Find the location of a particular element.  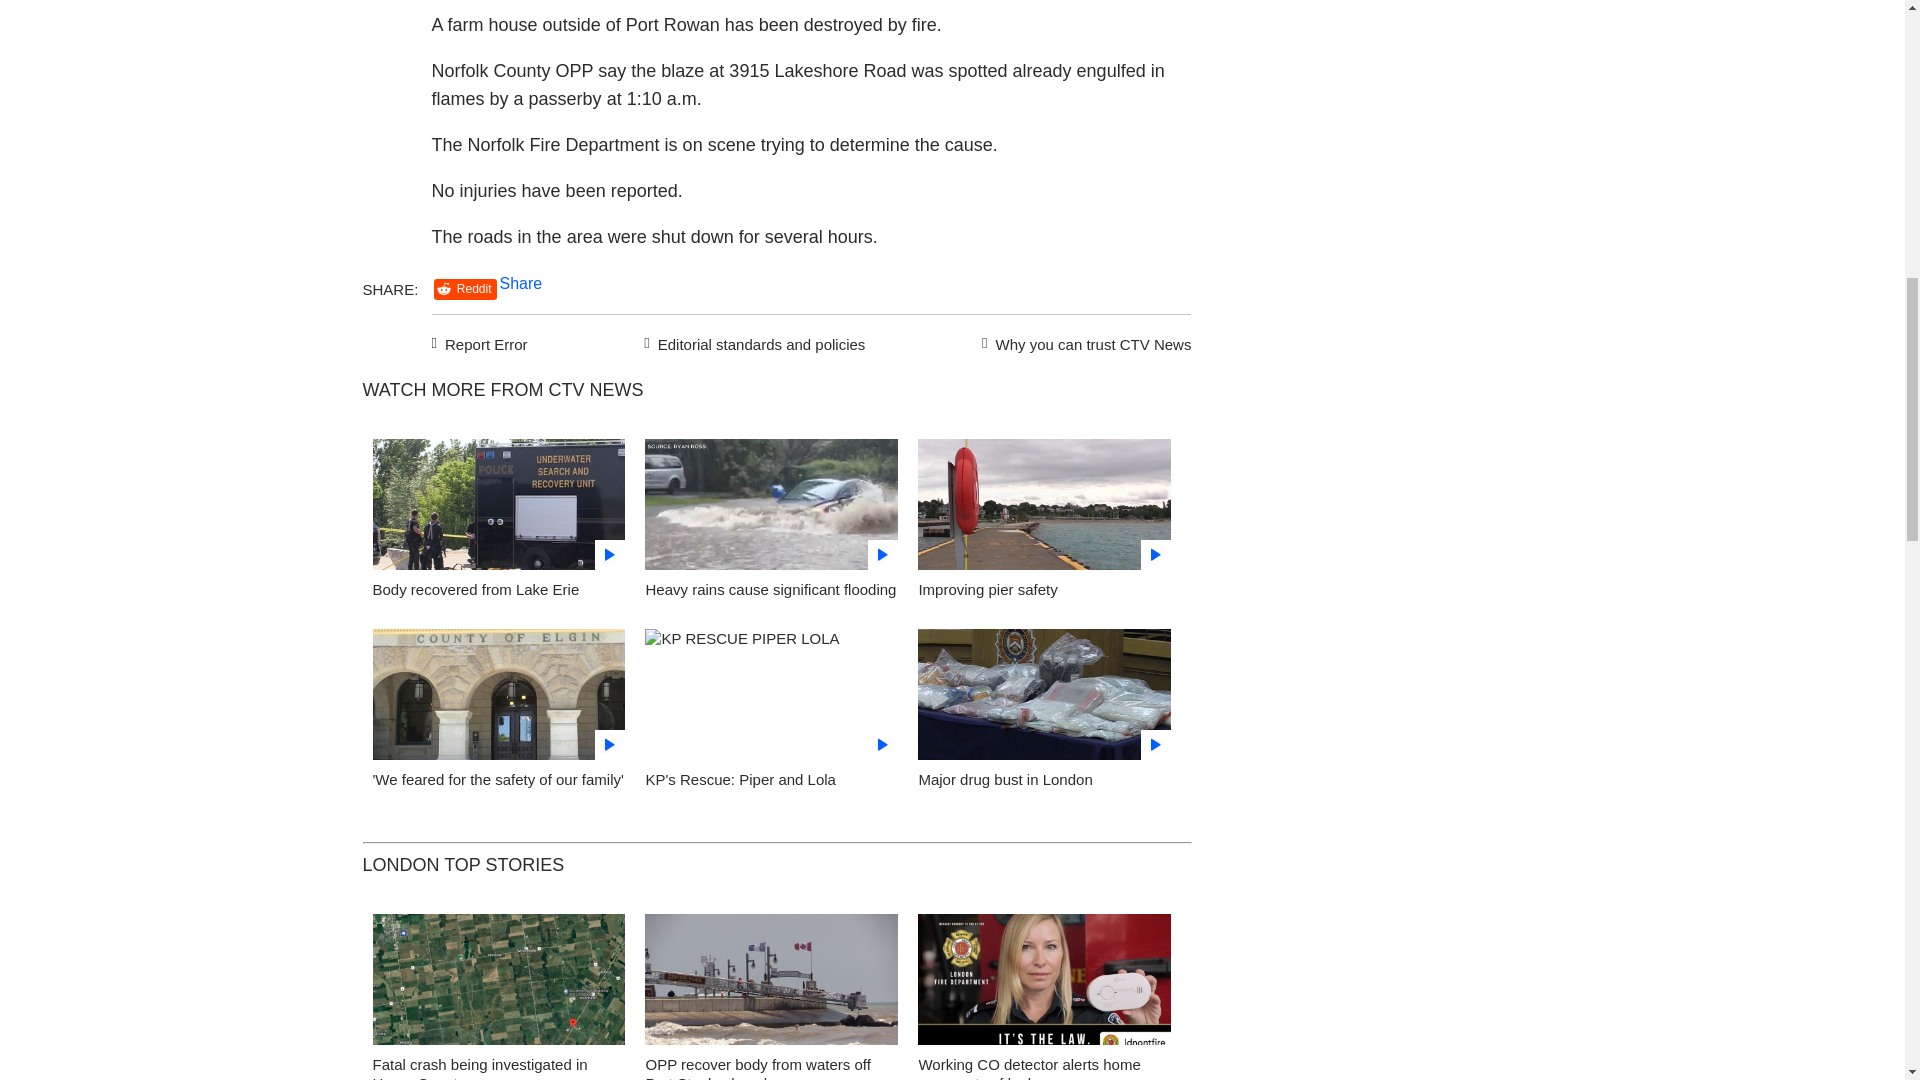

Report Error is located at coordinates (480, 342).